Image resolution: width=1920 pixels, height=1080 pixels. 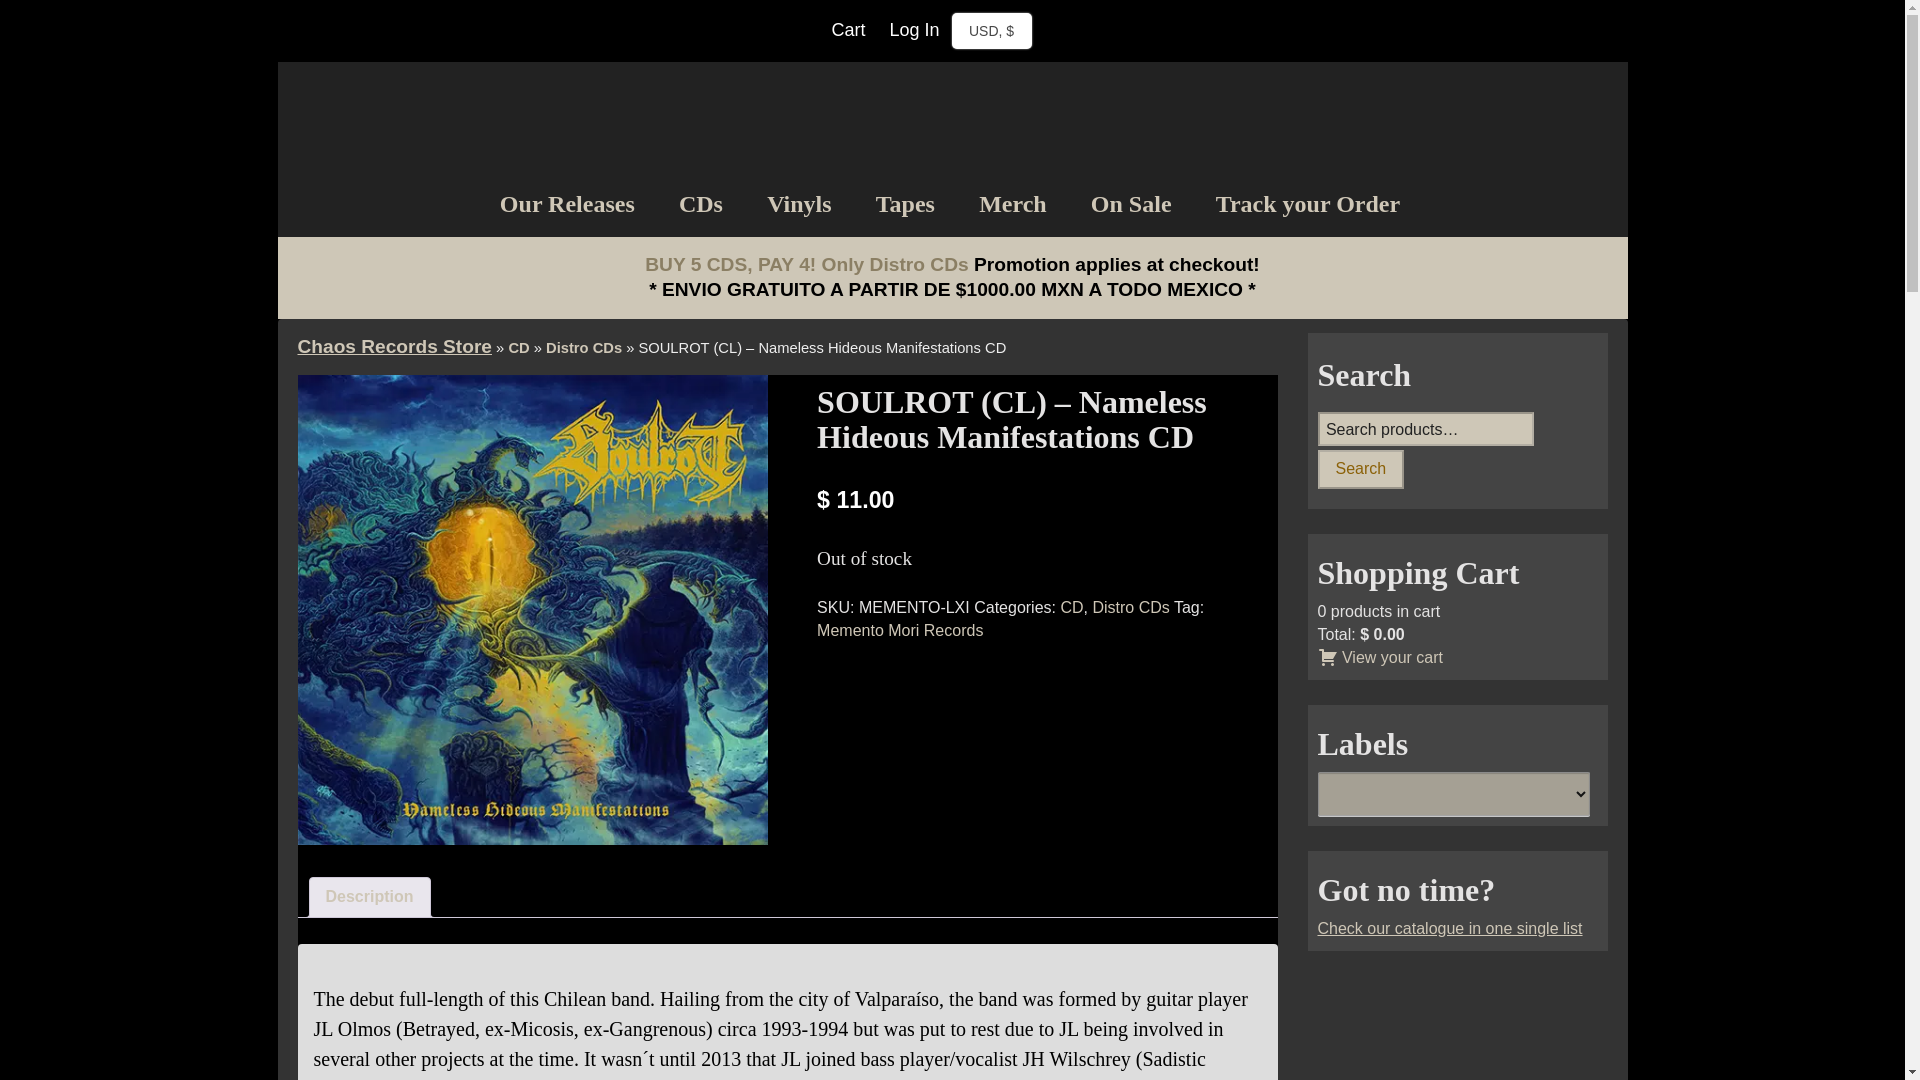 I want to click on Memento Mori Records, so click(x=900, y=630).